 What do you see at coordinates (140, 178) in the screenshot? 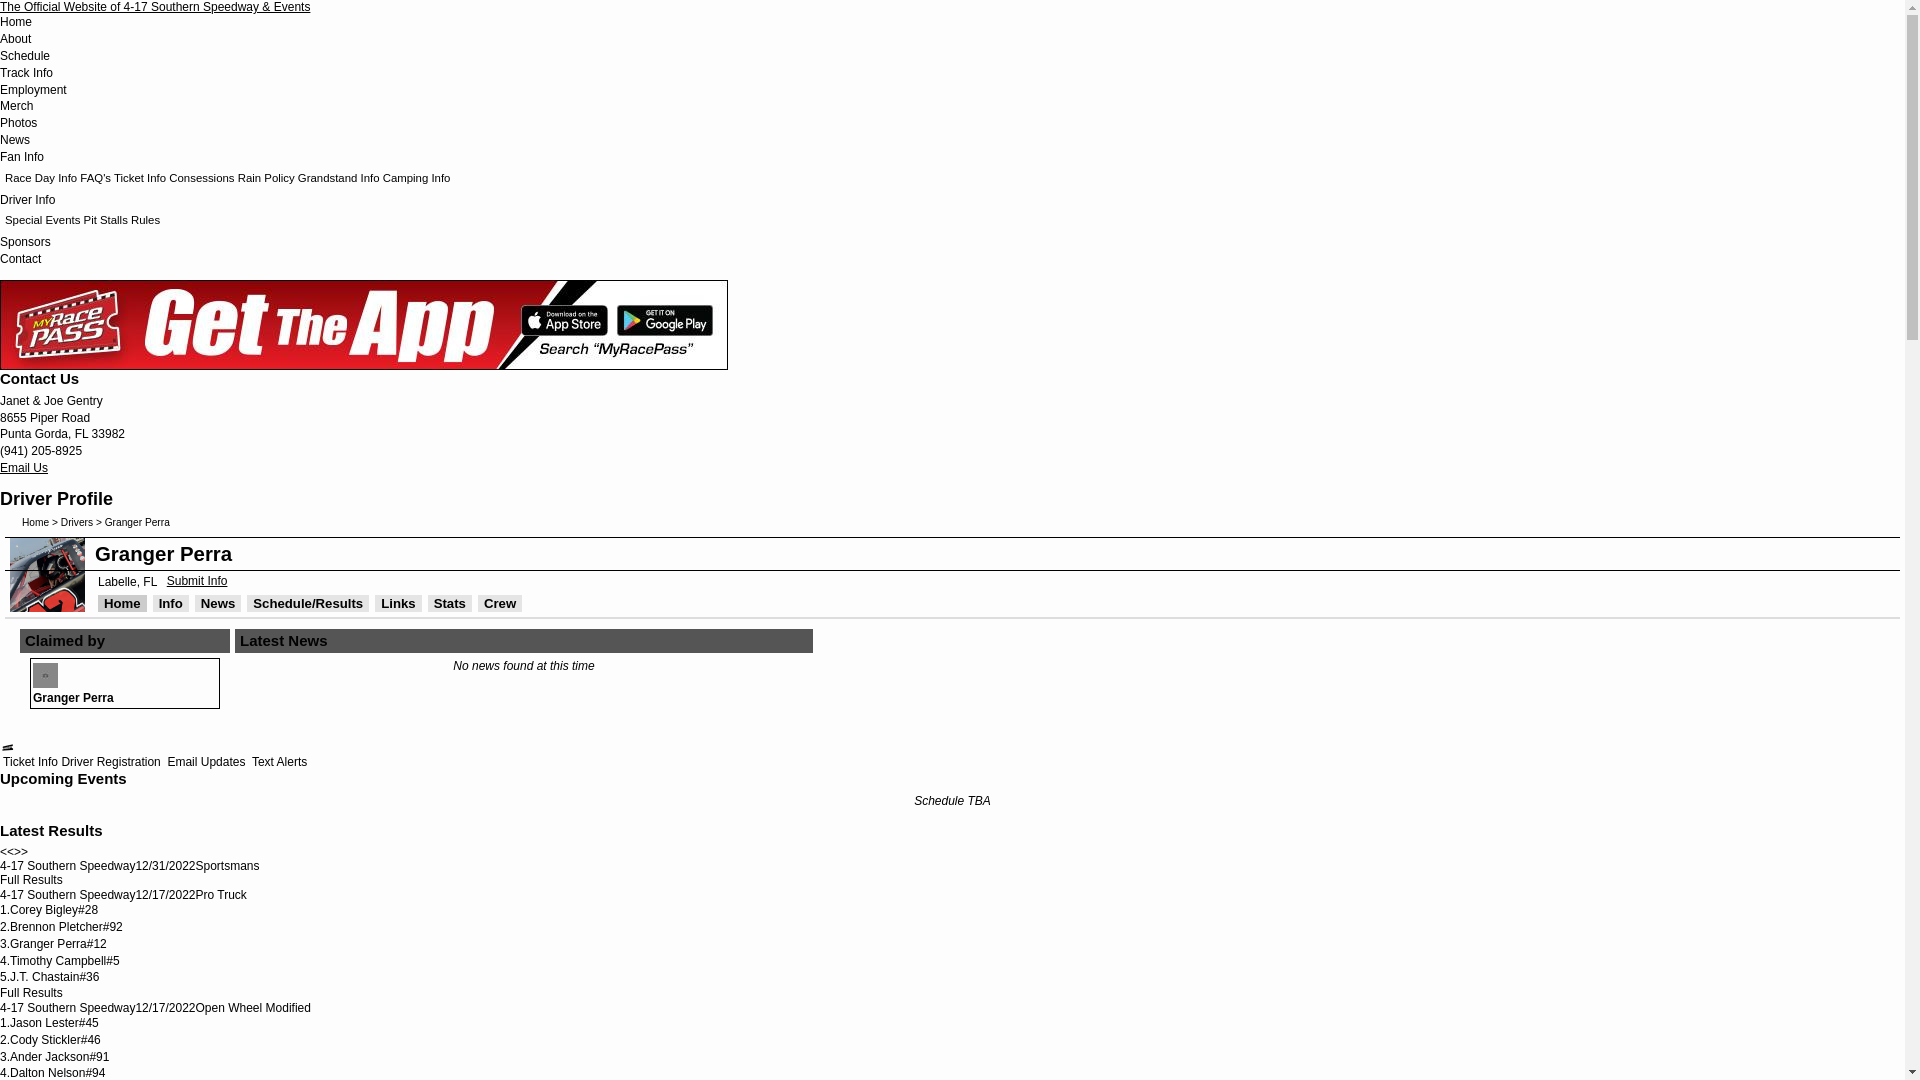
I see `Ticket Info` at bounding box center [140, 178].